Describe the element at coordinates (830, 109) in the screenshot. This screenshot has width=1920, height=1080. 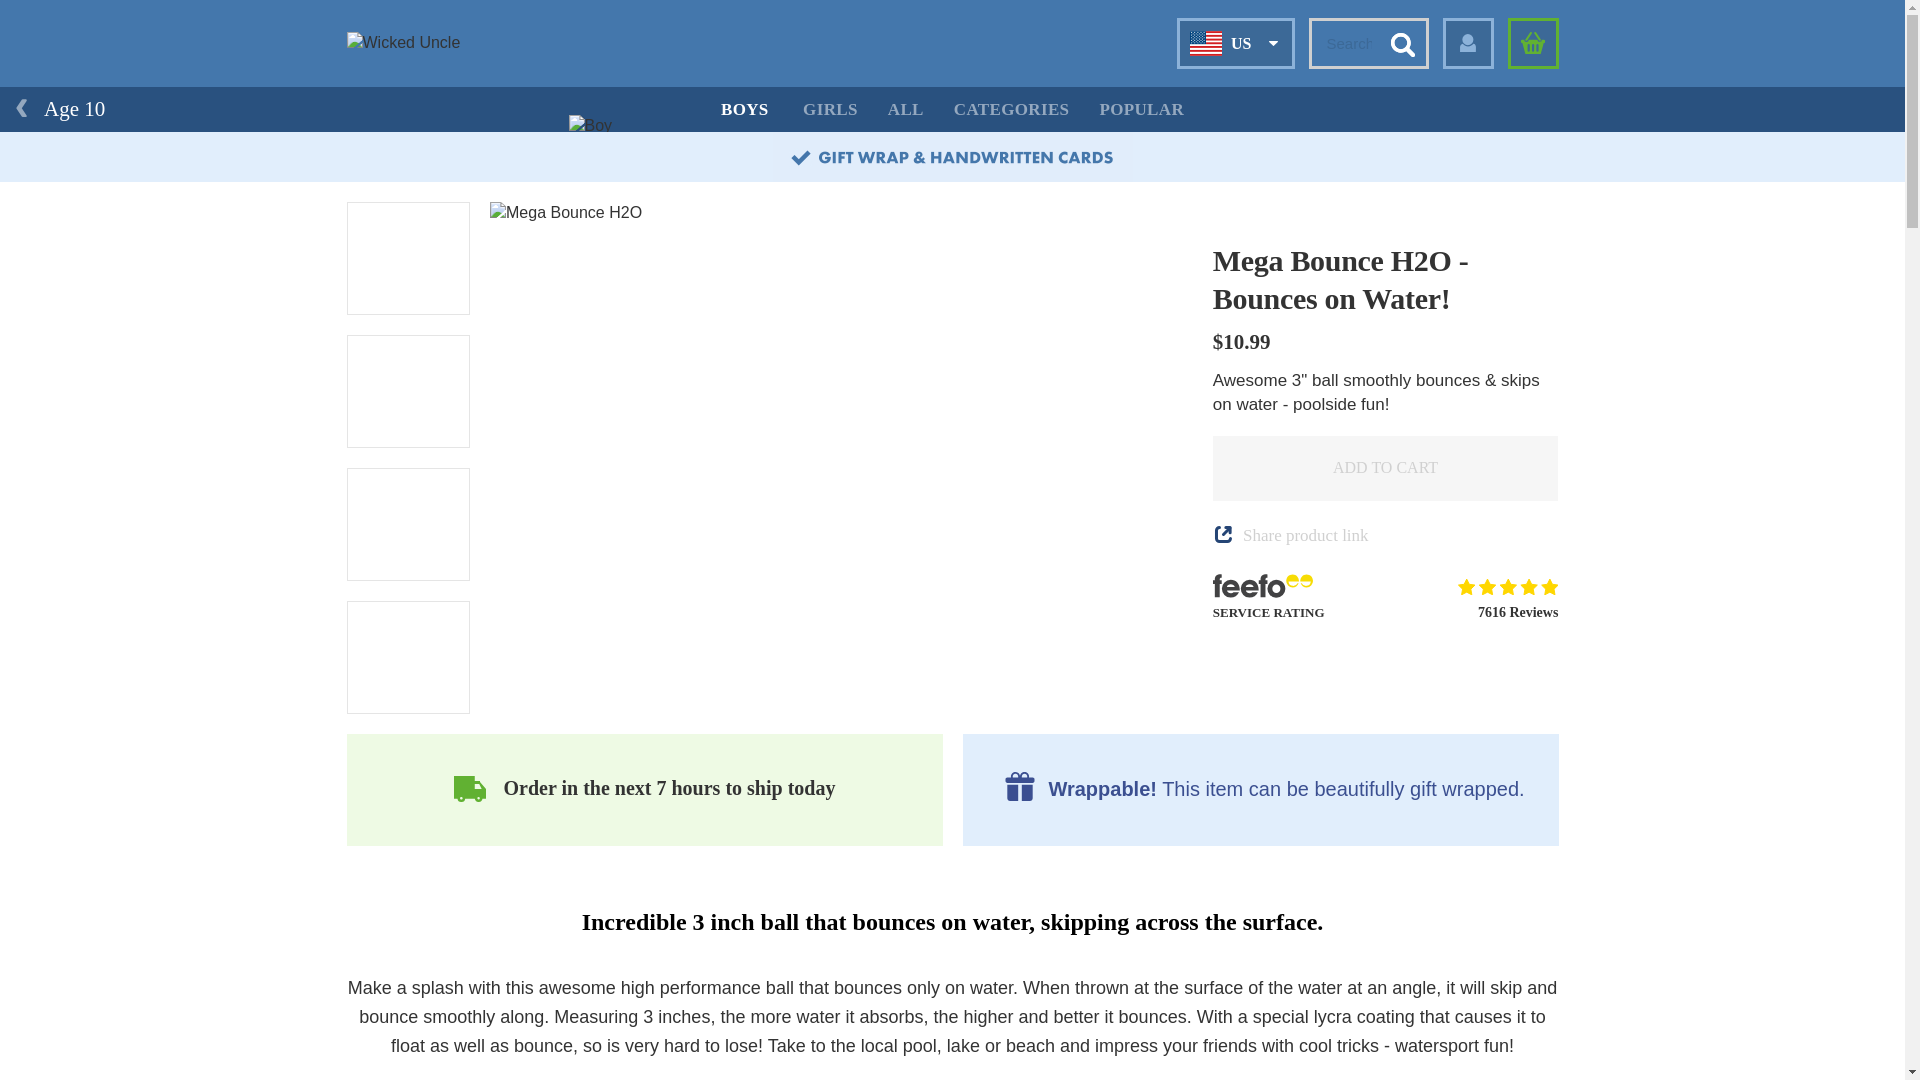
I see `GIRLS` at that location.